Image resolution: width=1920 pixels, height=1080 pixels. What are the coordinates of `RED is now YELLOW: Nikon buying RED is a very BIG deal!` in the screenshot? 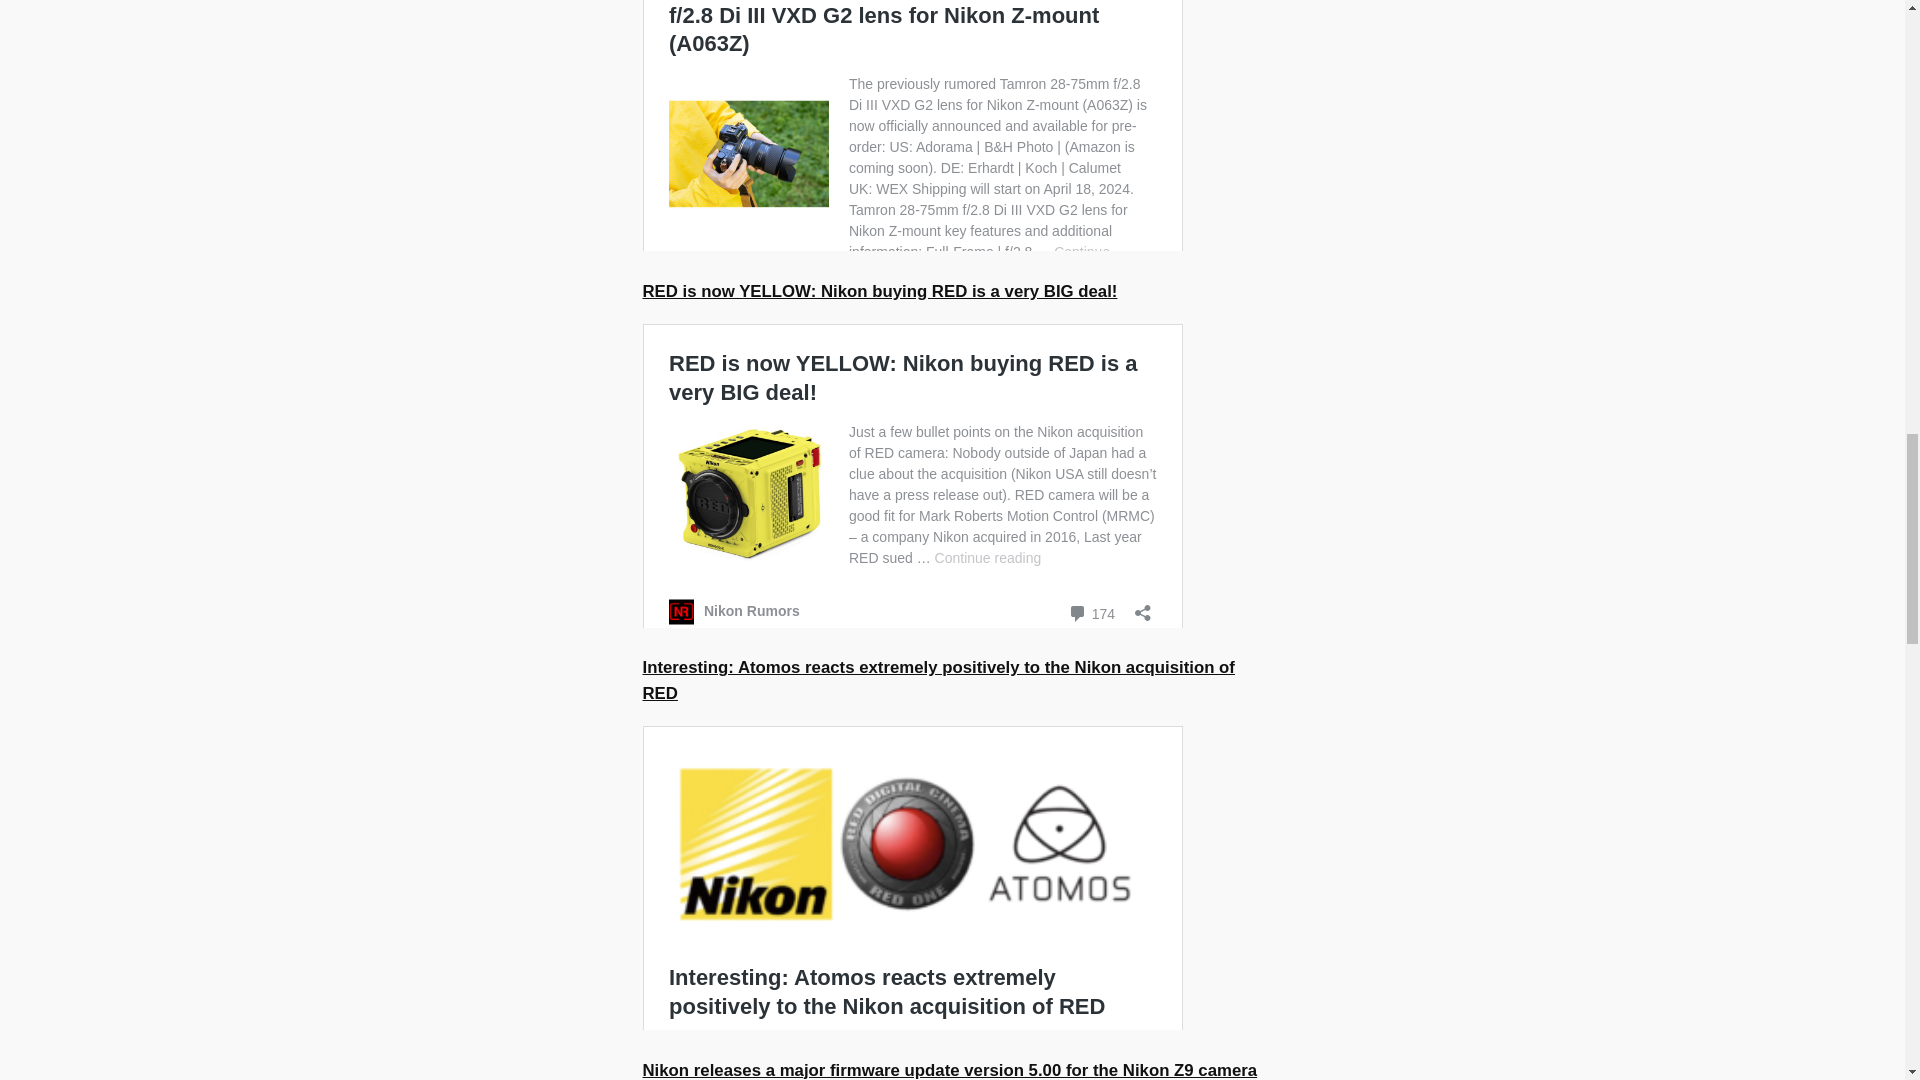 It's located at (879, 291).